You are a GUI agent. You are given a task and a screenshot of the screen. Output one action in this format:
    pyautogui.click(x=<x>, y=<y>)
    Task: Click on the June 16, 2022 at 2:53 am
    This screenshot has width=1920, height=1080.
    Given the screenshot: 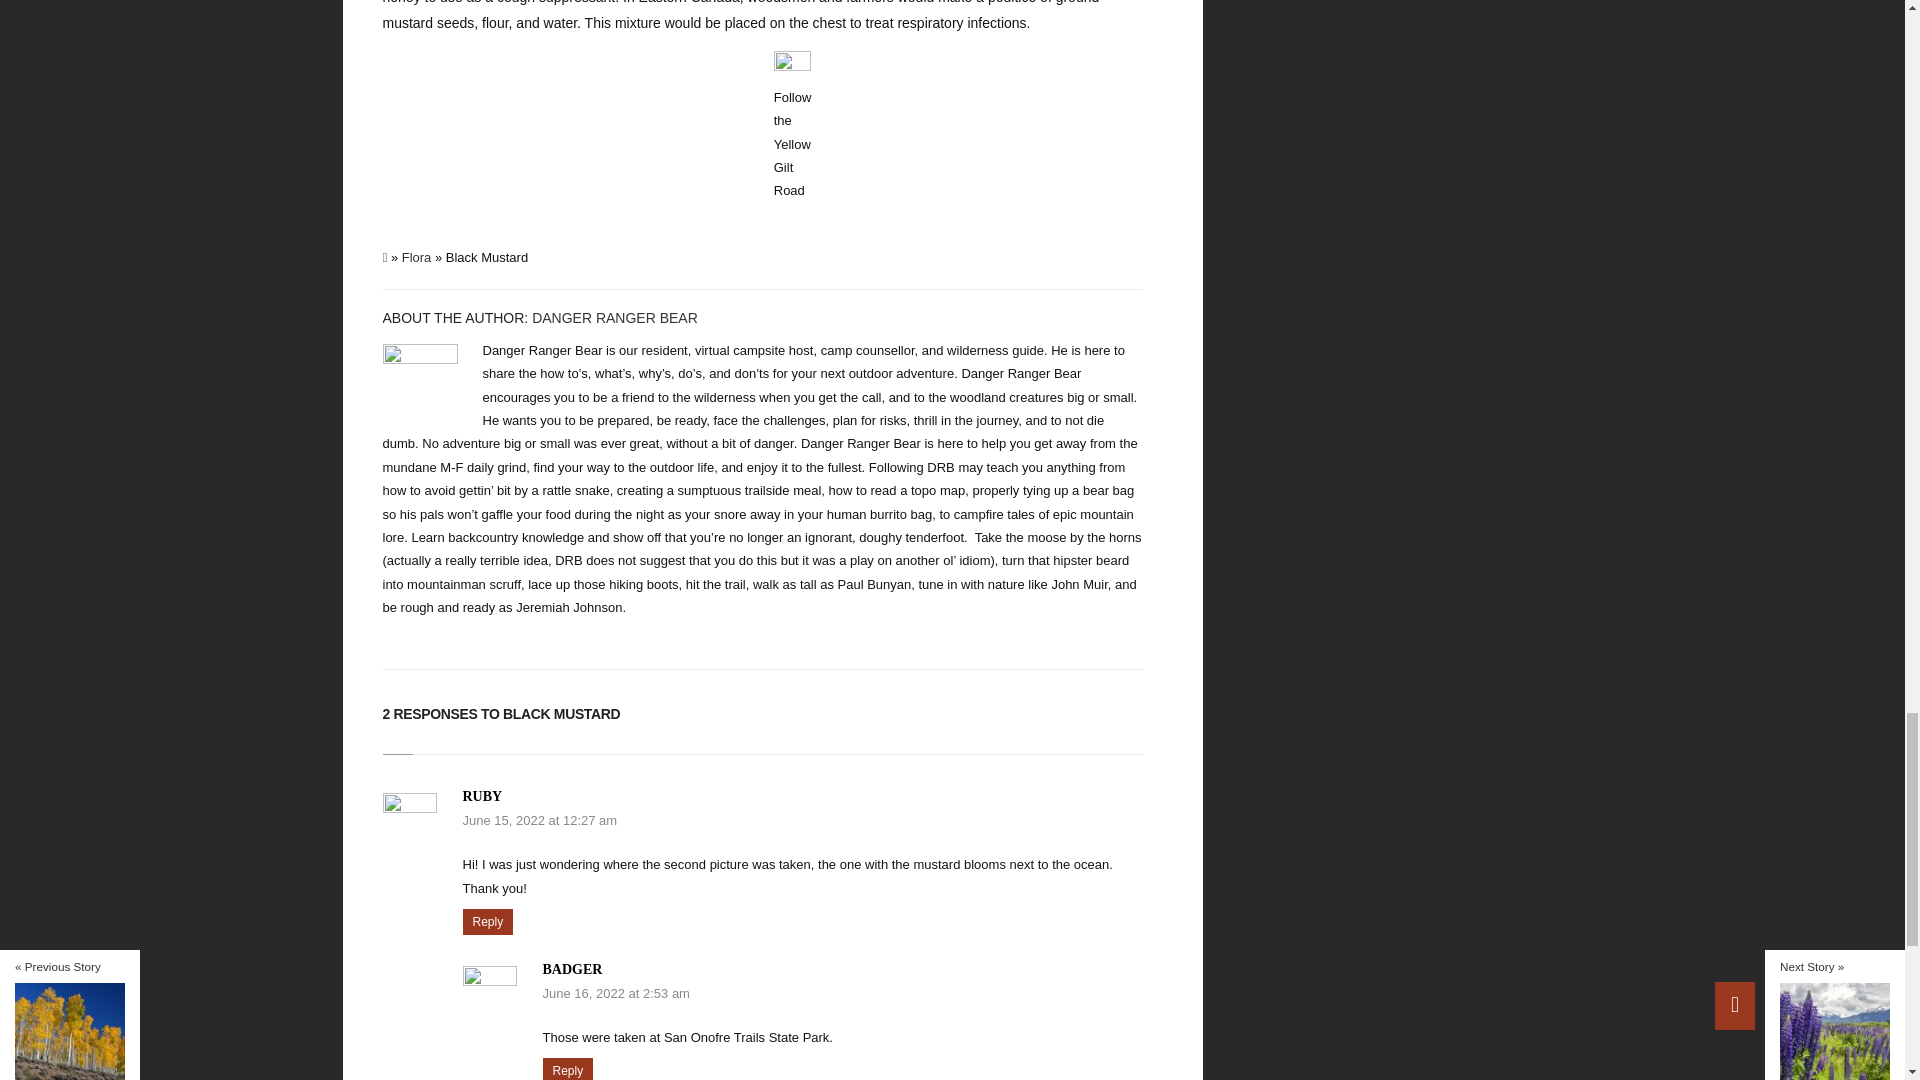 What is the action you would take?
    pyautogui.click(x=615, y=994)
    